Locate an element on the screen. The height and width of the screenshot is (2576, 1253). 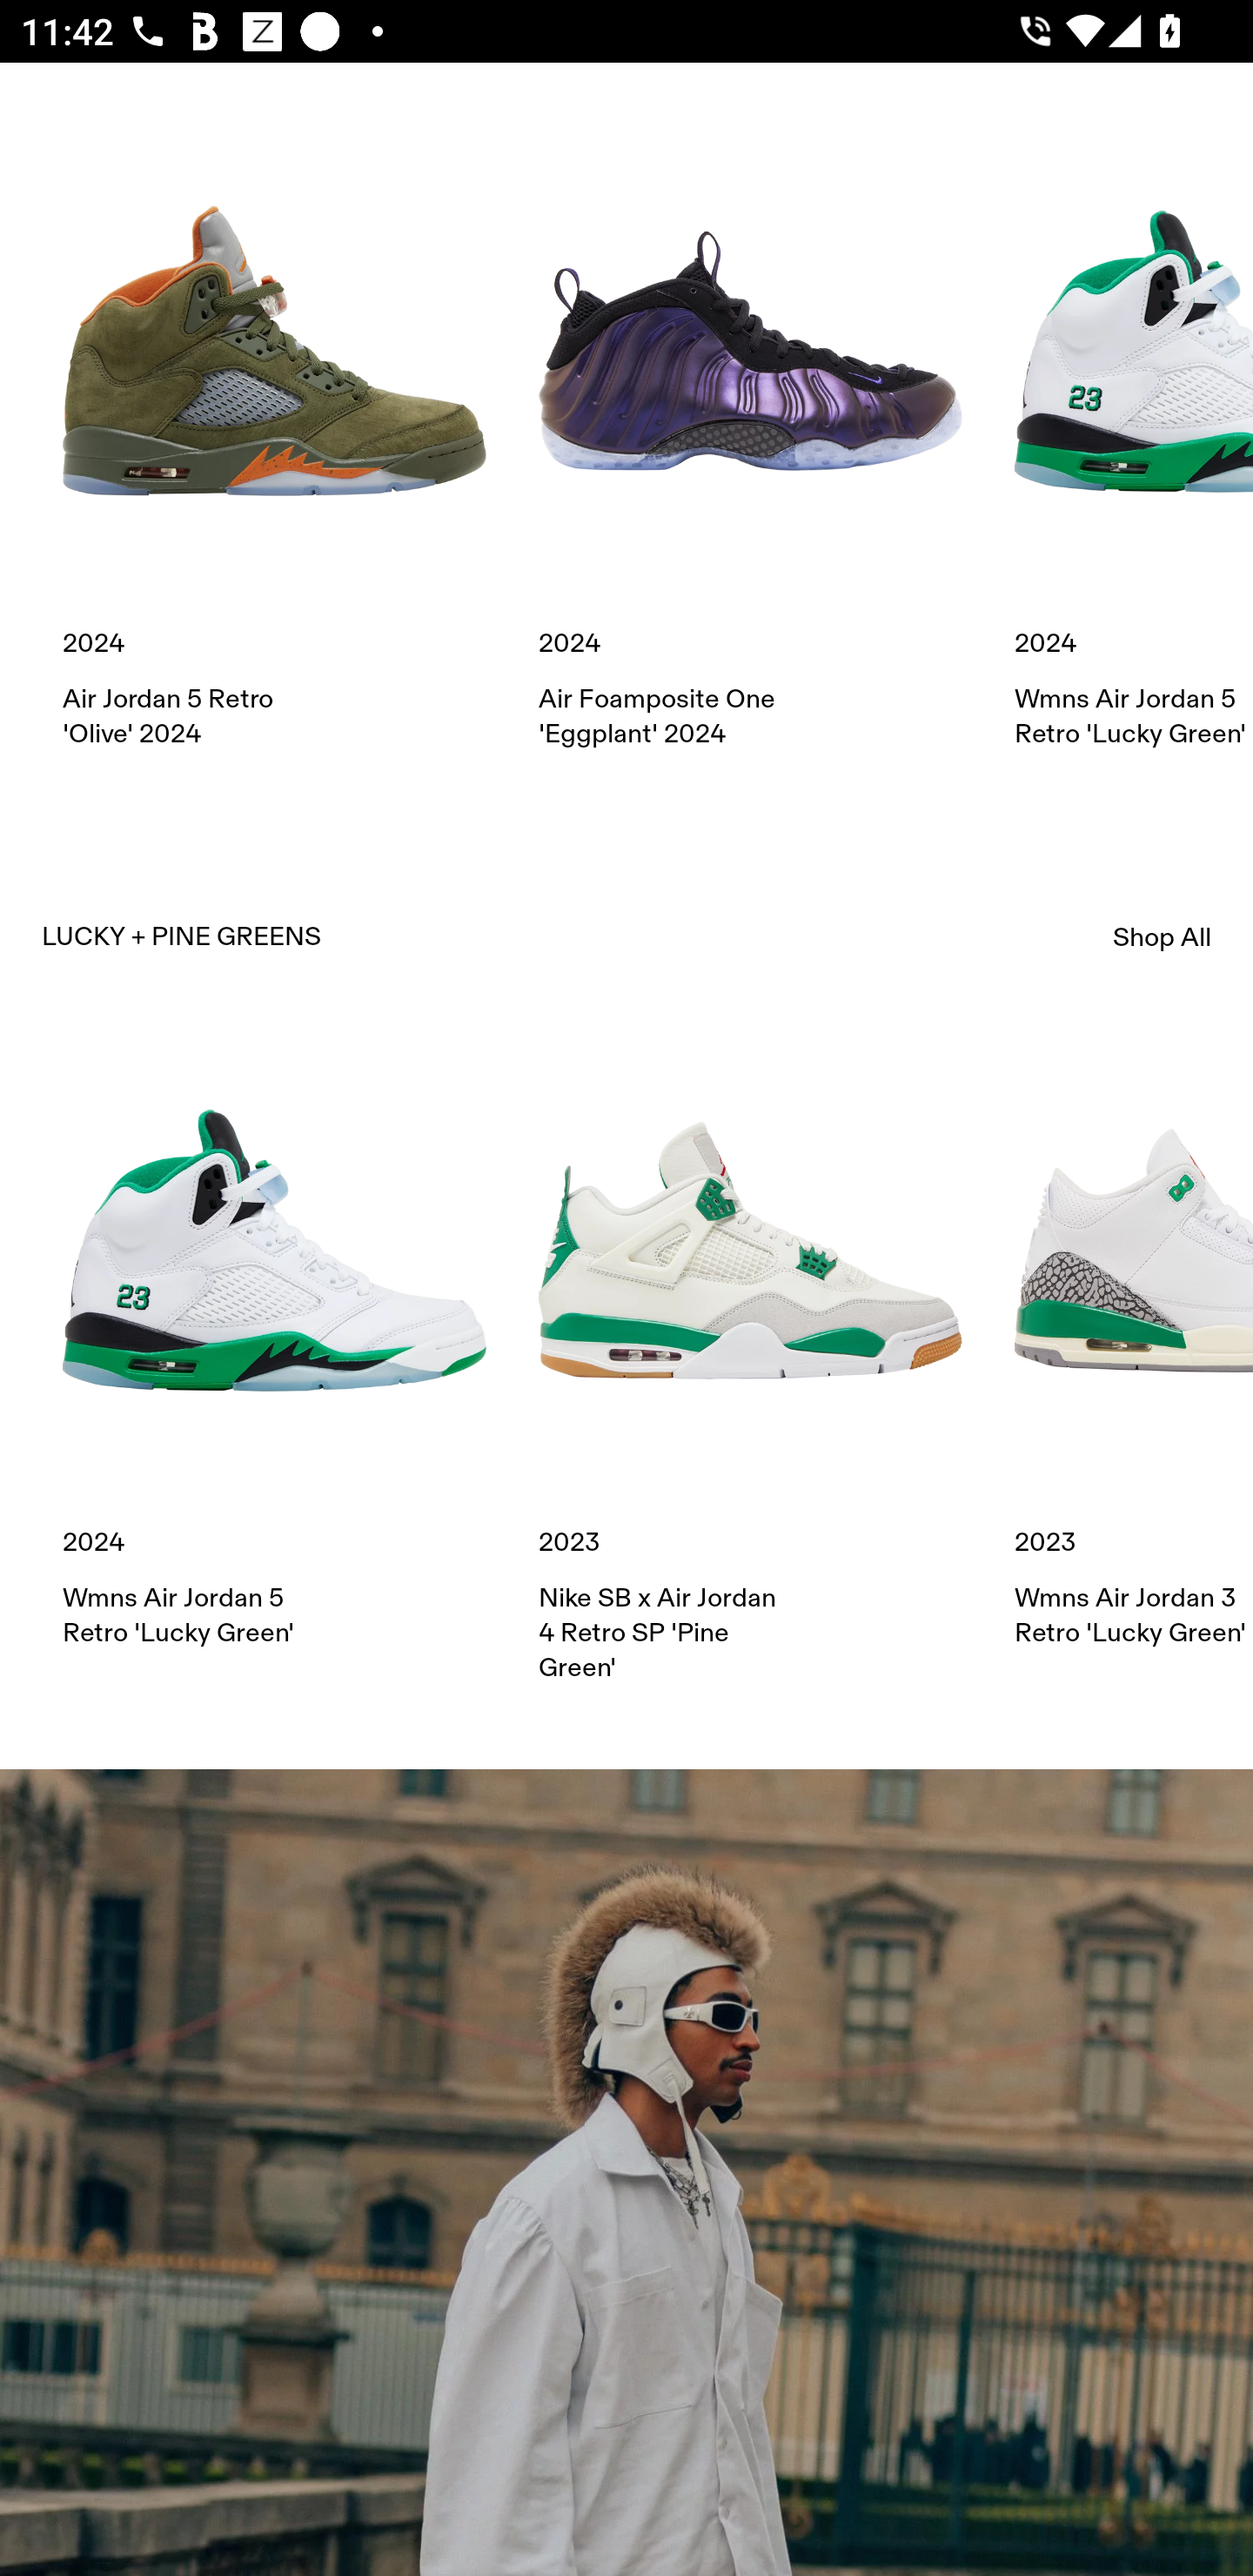
2024 Air Jordan 5 Retro 'Olive' 2024 is located at coordinates (274, 446).